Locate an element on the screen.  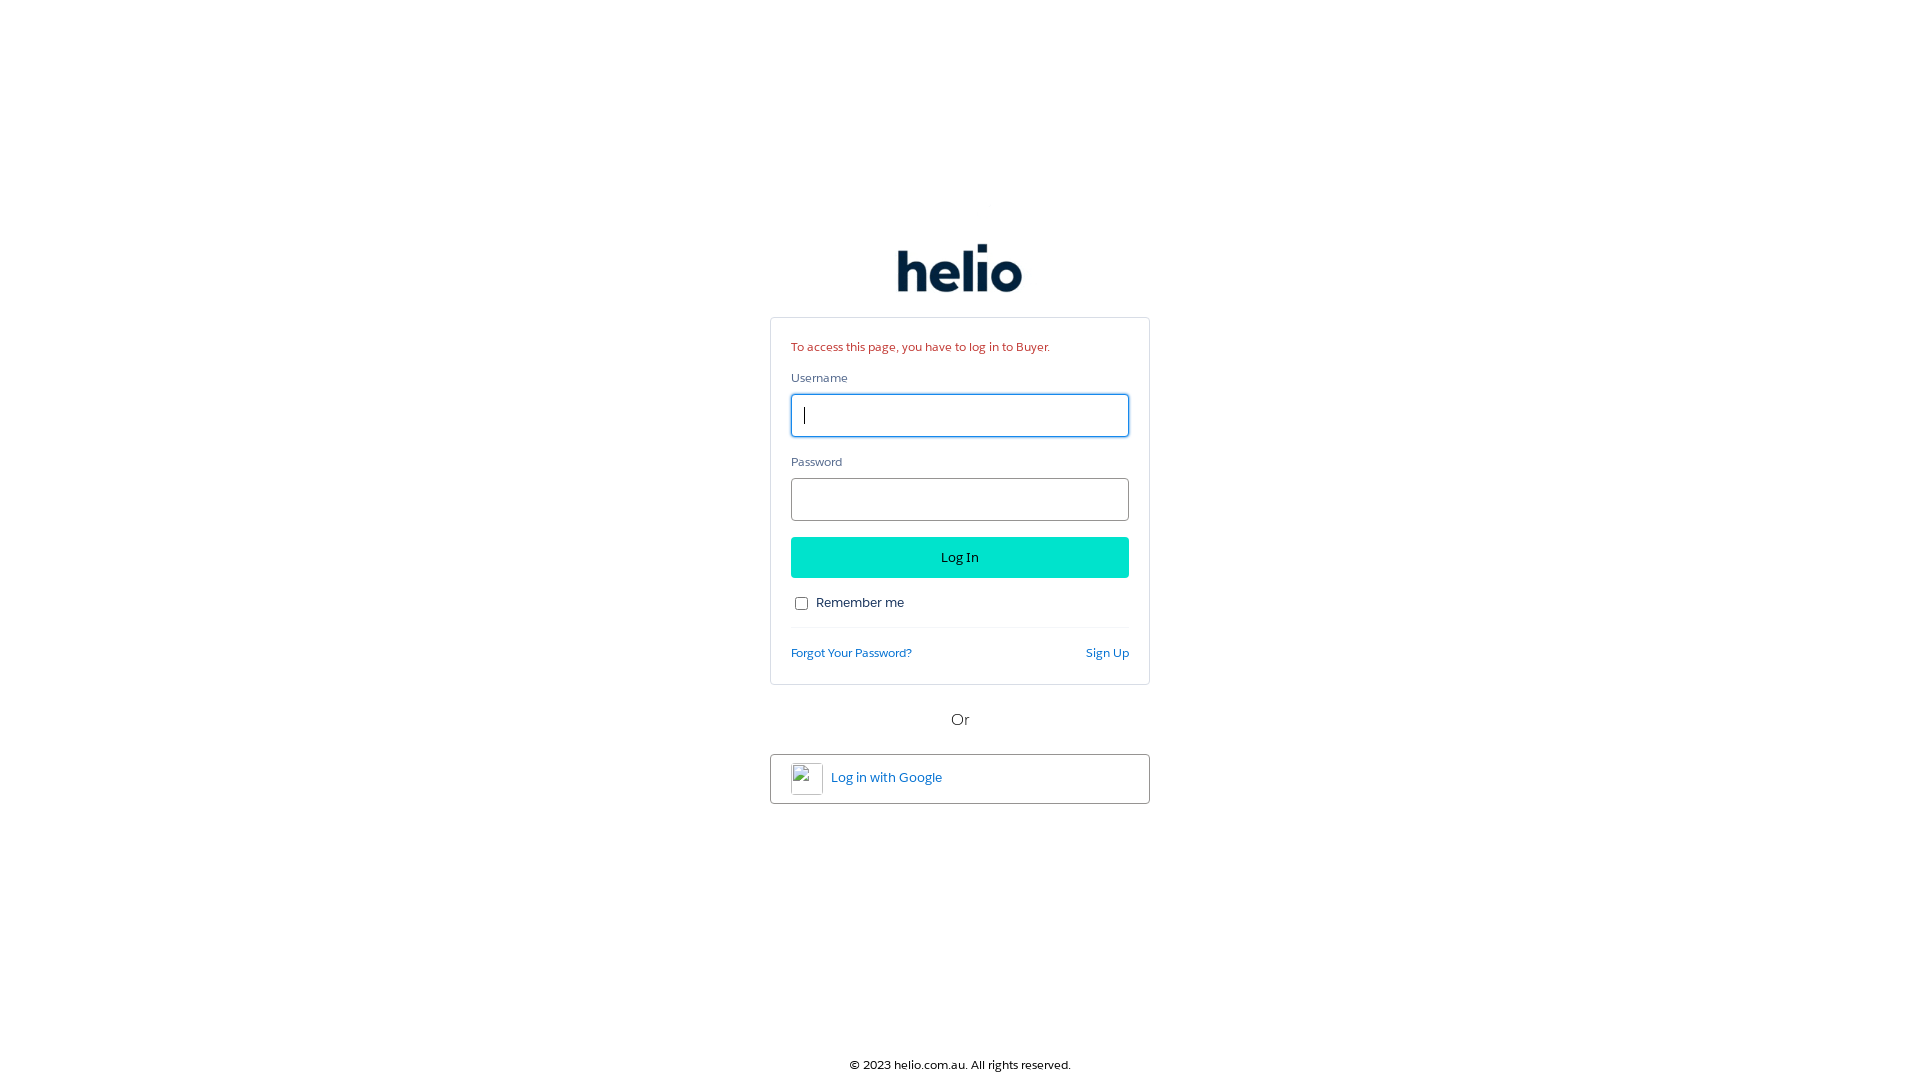
Sign Up is located at coordinates (1108, 652).